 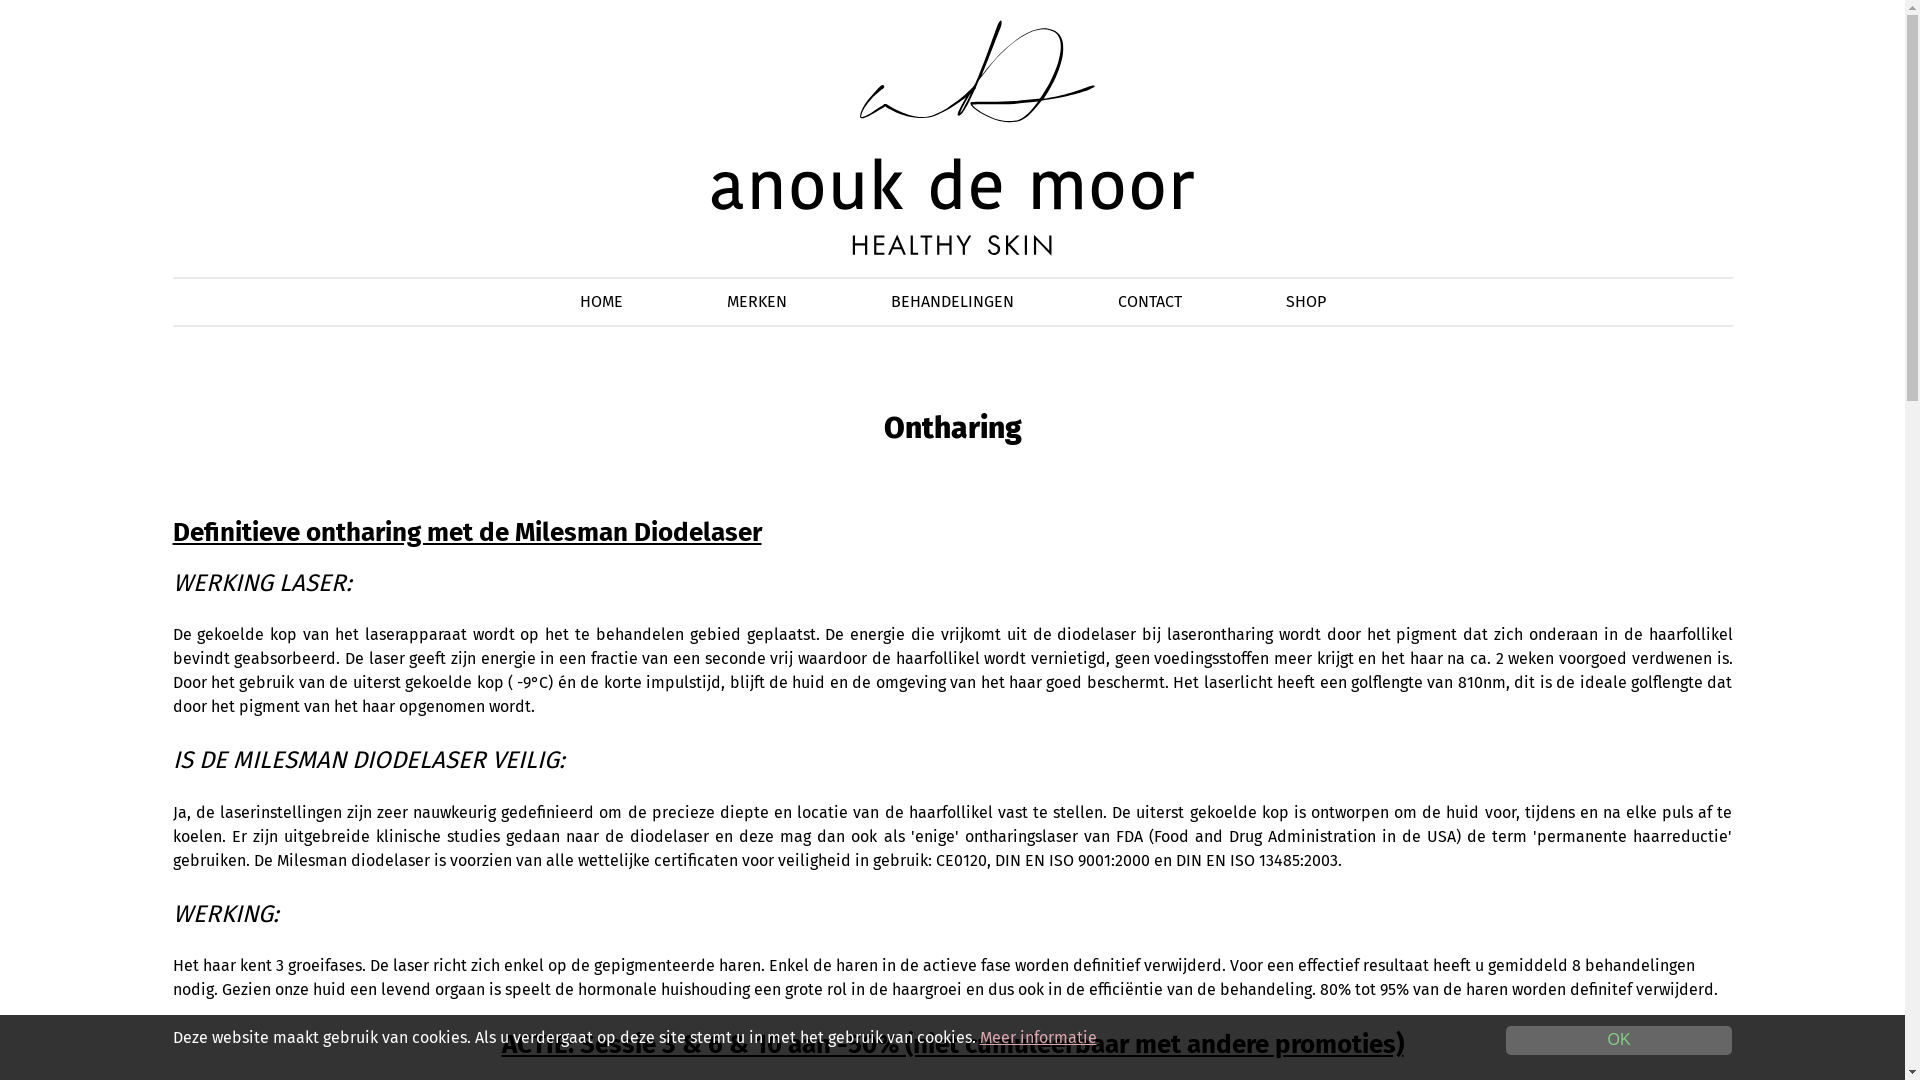 I want to click on MERKEN, so click(x=756, y=302).